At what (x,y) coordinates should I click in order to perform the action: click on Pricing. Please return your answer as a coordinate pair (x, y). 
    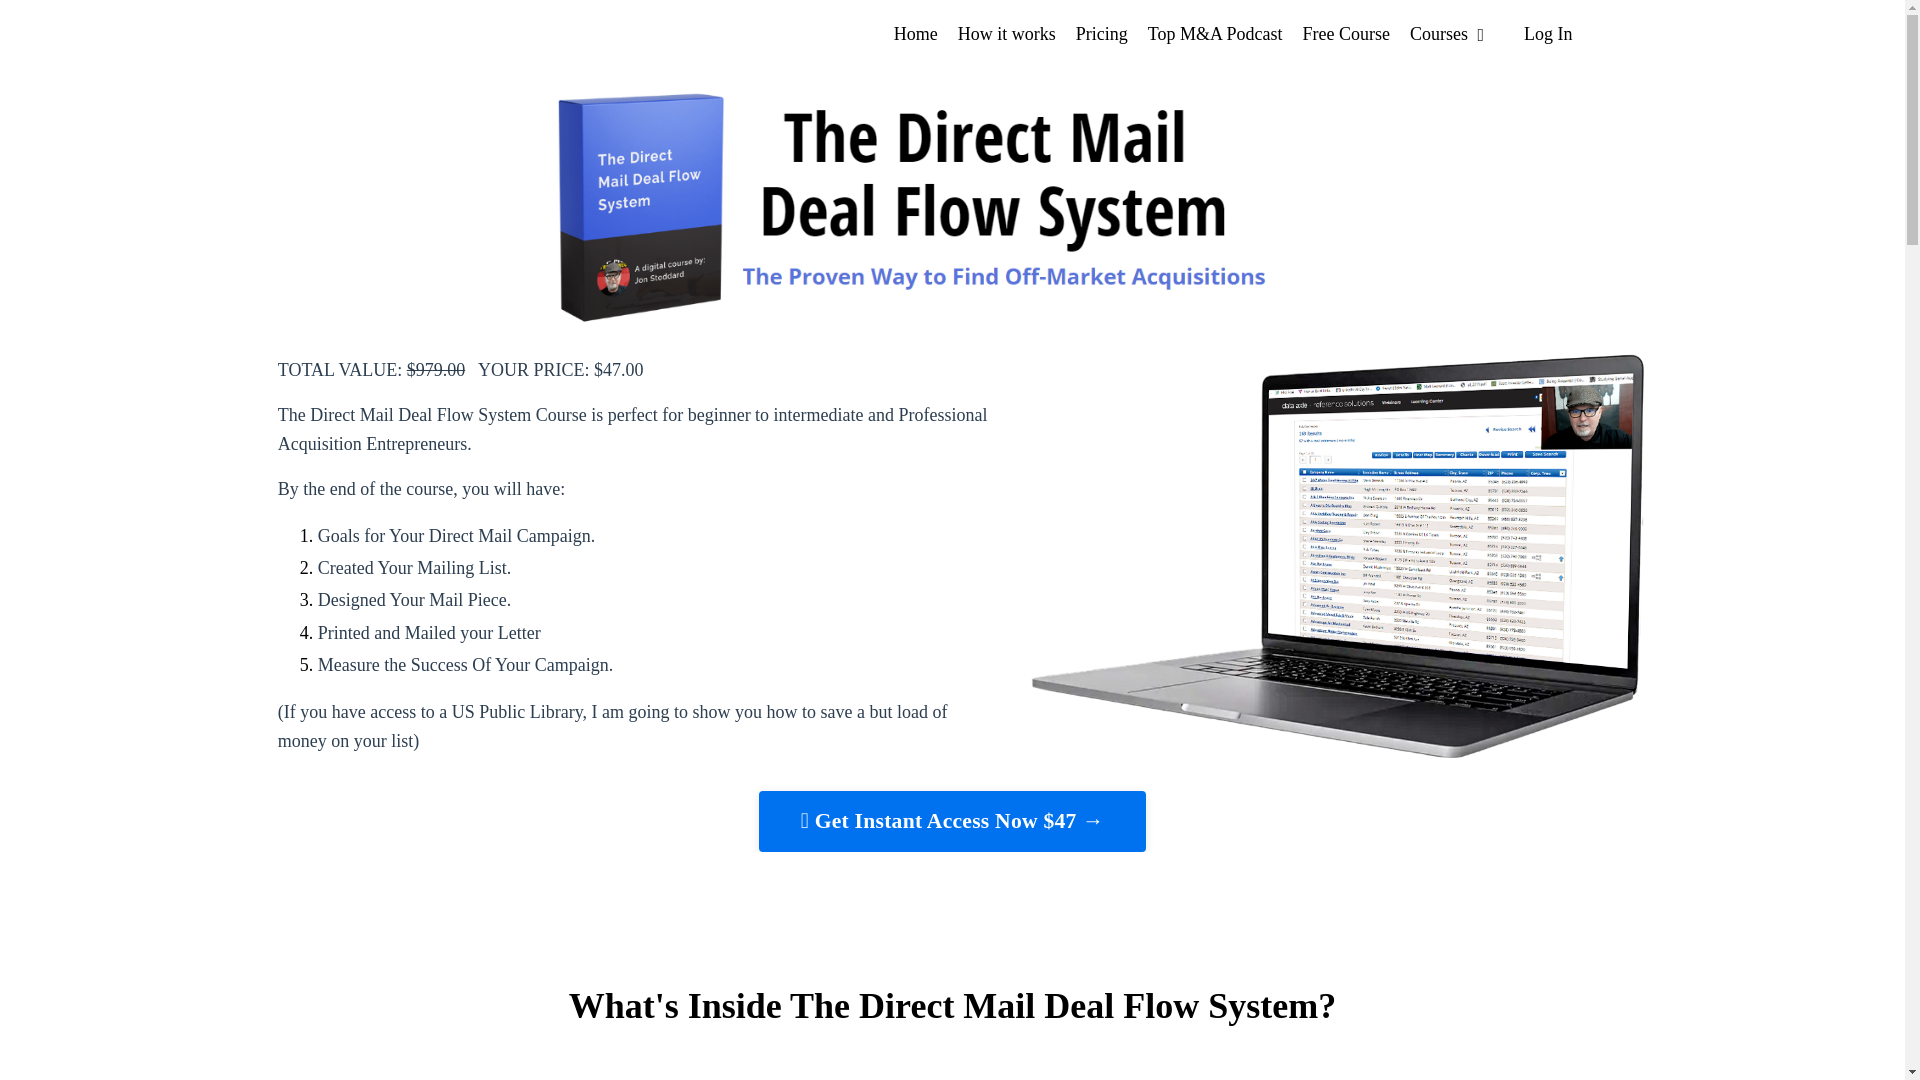
    Looking at the image, I should click on (1102, 34).